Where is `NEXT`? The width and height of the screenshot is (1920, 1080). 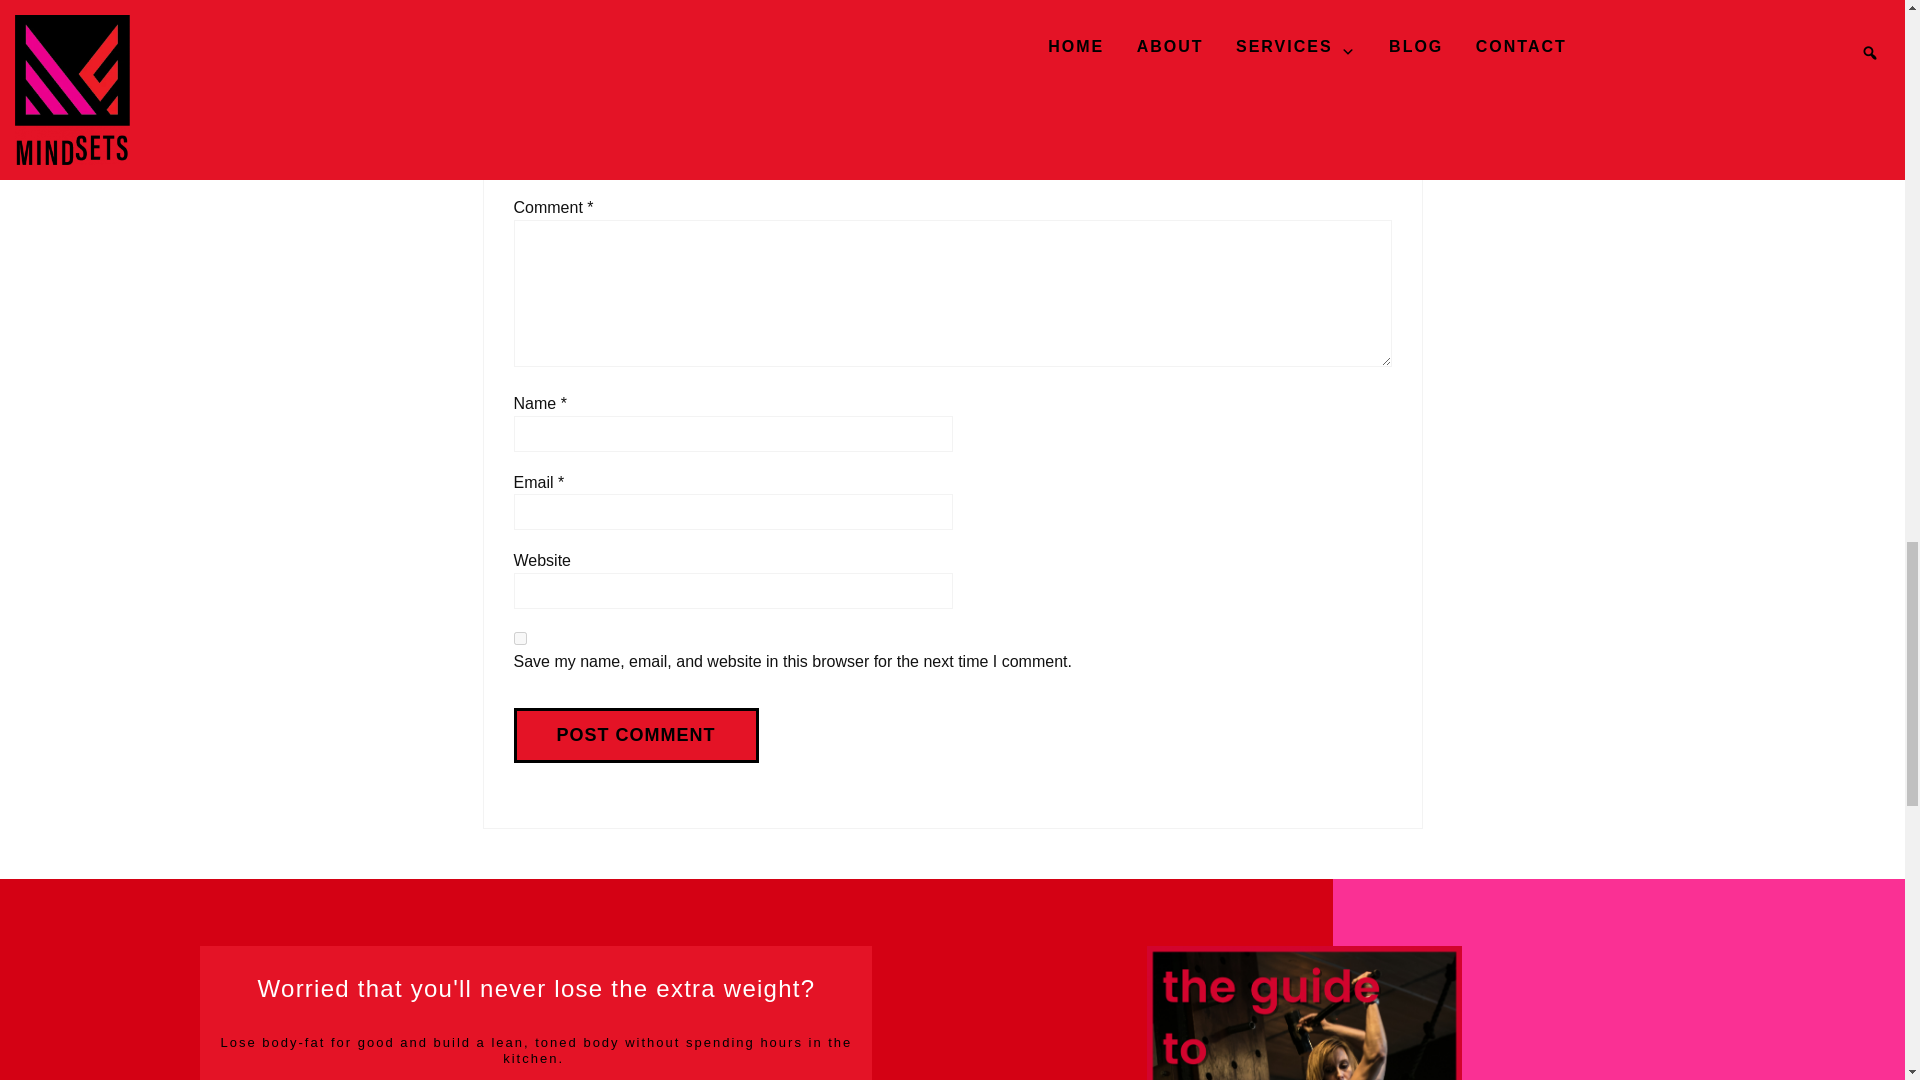 NEXT is located at coordinates (1383, 1).